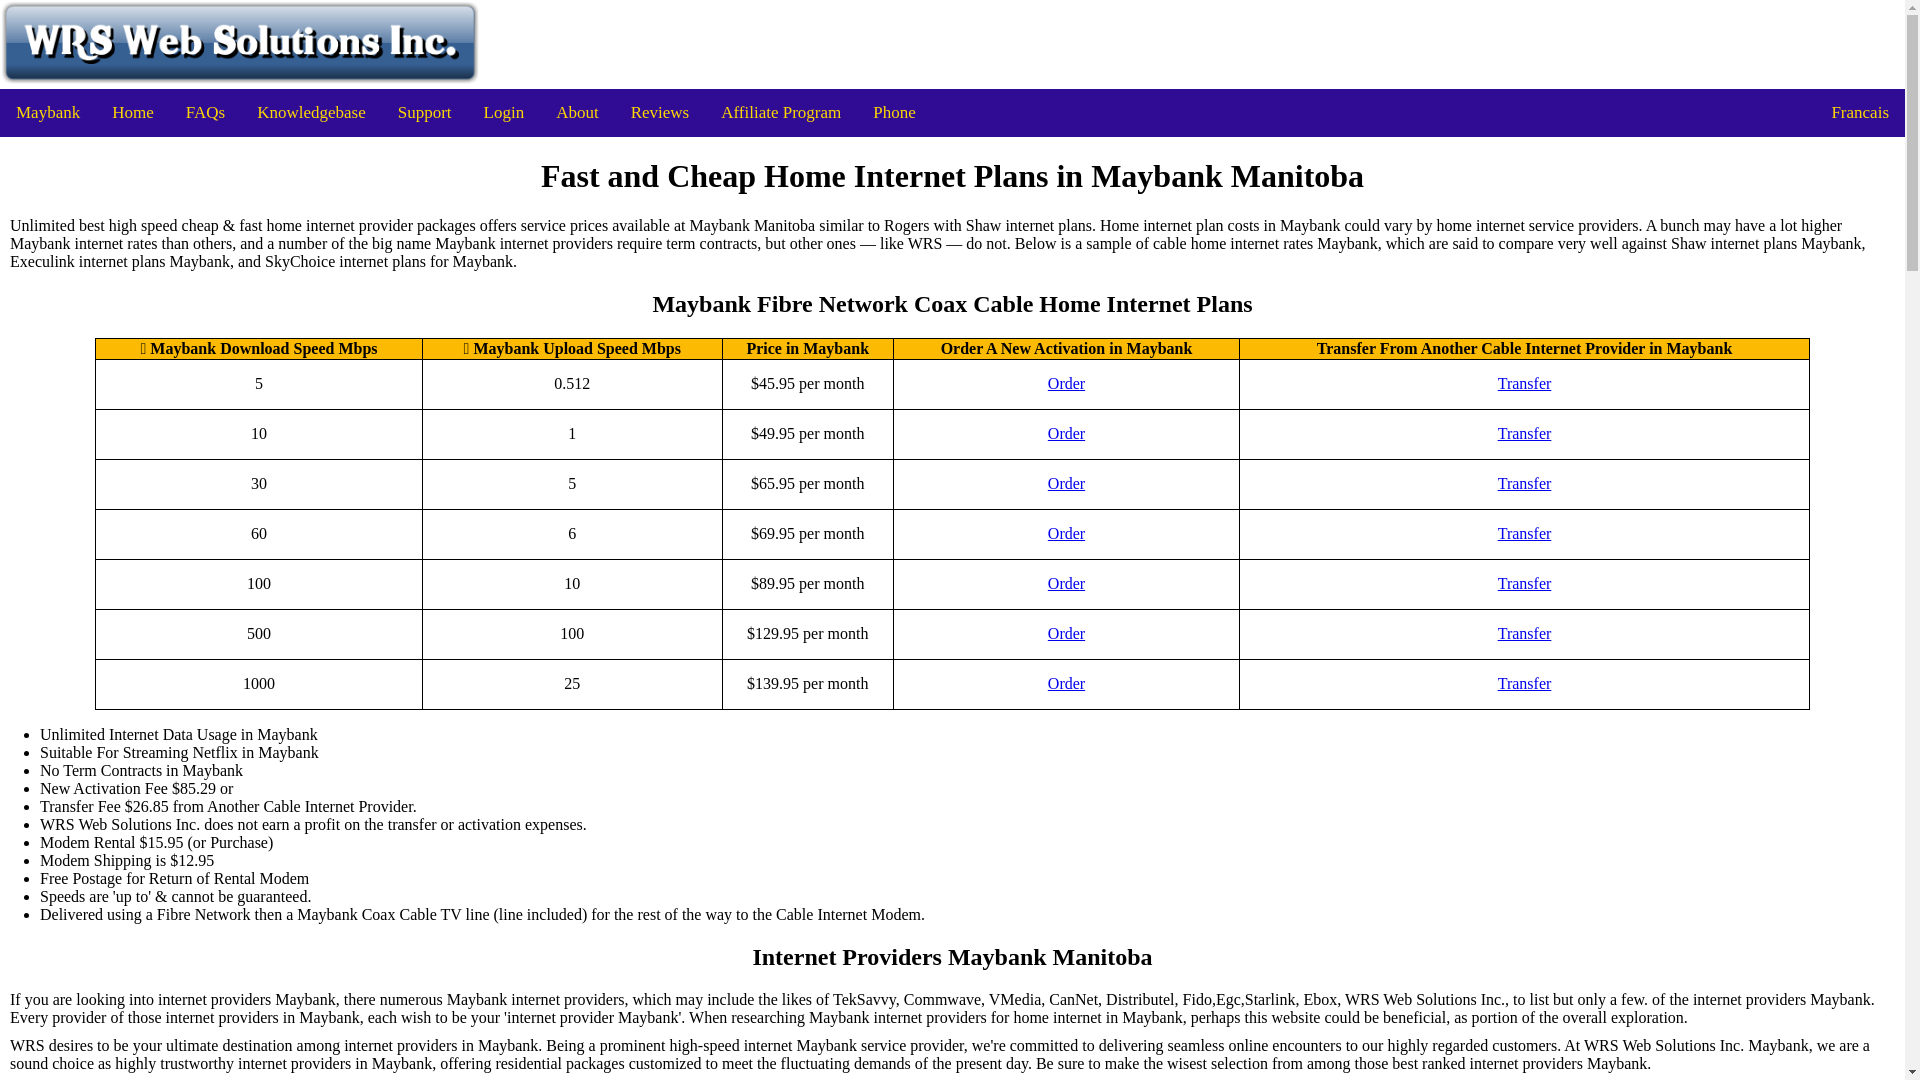 The image size is (1920, 1080). I want to click on Affiliate Program, so click(780, 112).